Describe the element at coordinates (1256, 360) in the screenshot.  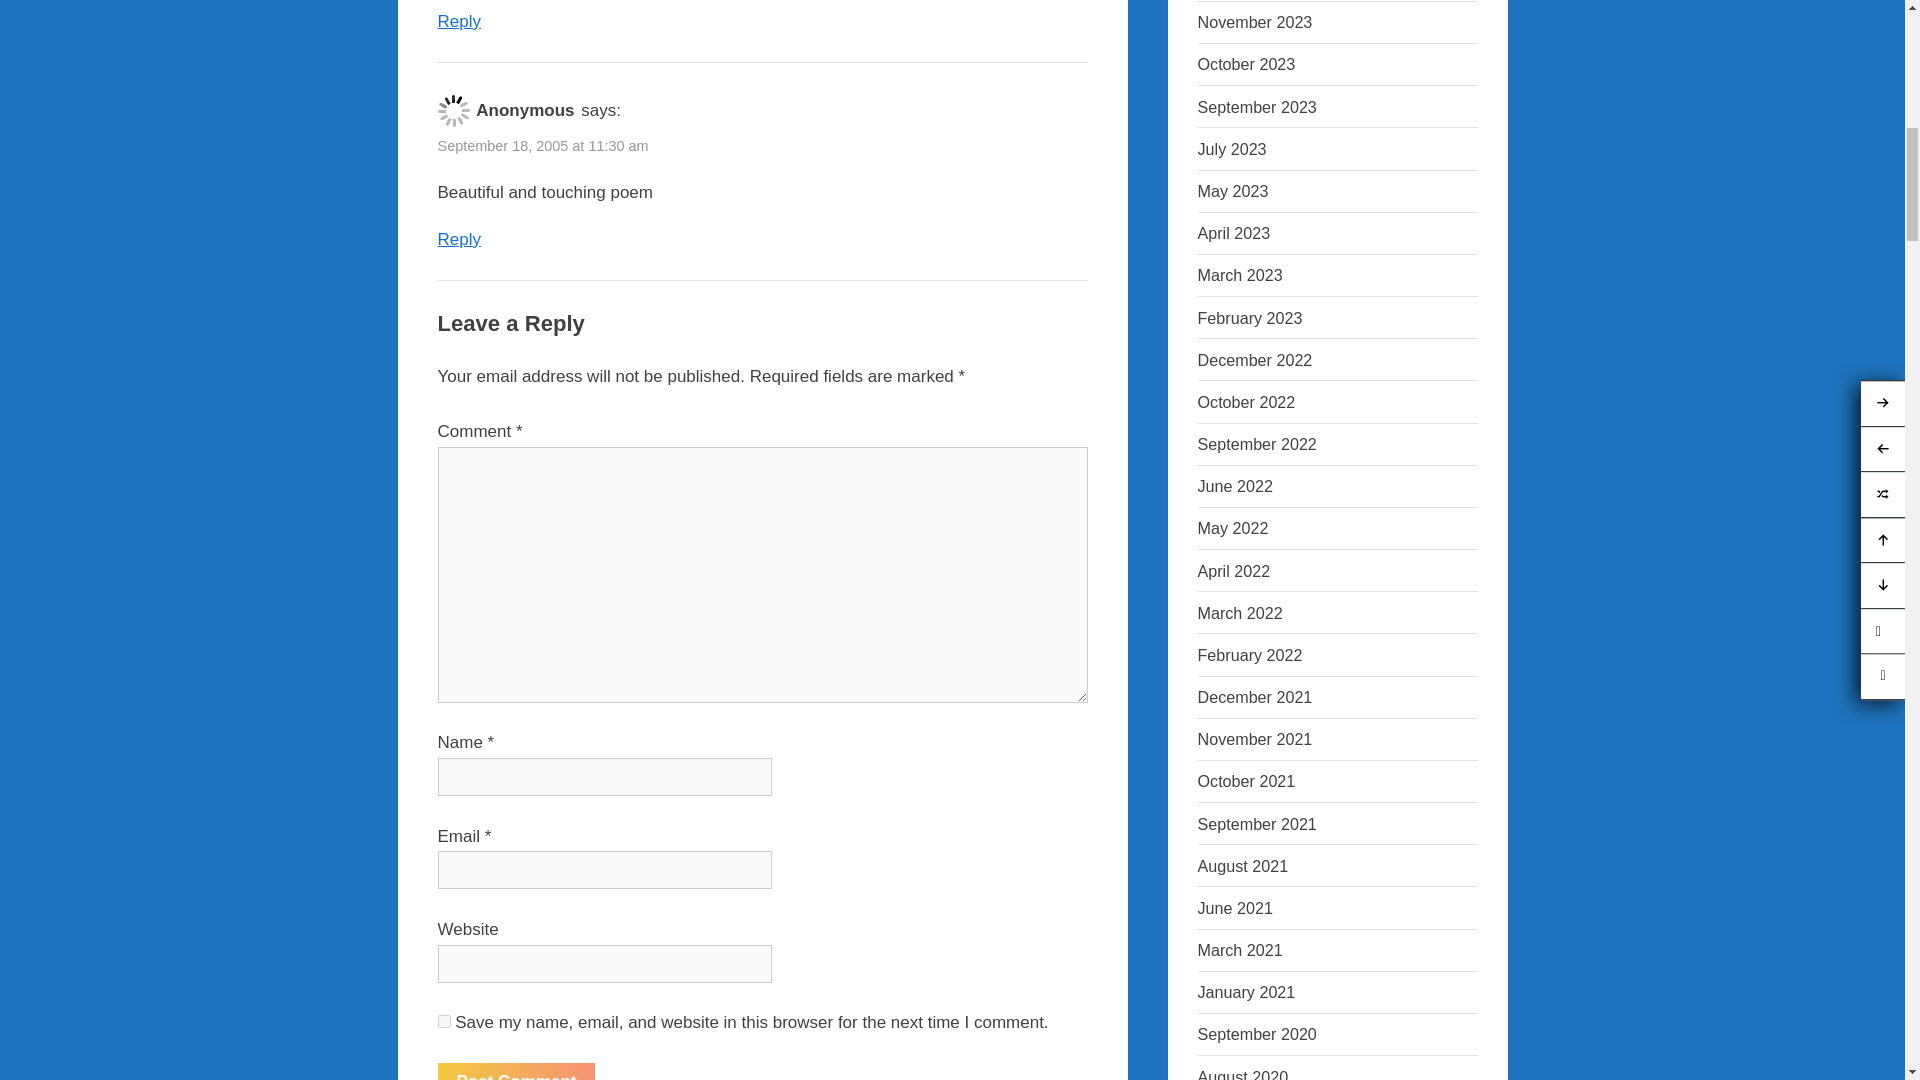
I see `December 2022` at that location.